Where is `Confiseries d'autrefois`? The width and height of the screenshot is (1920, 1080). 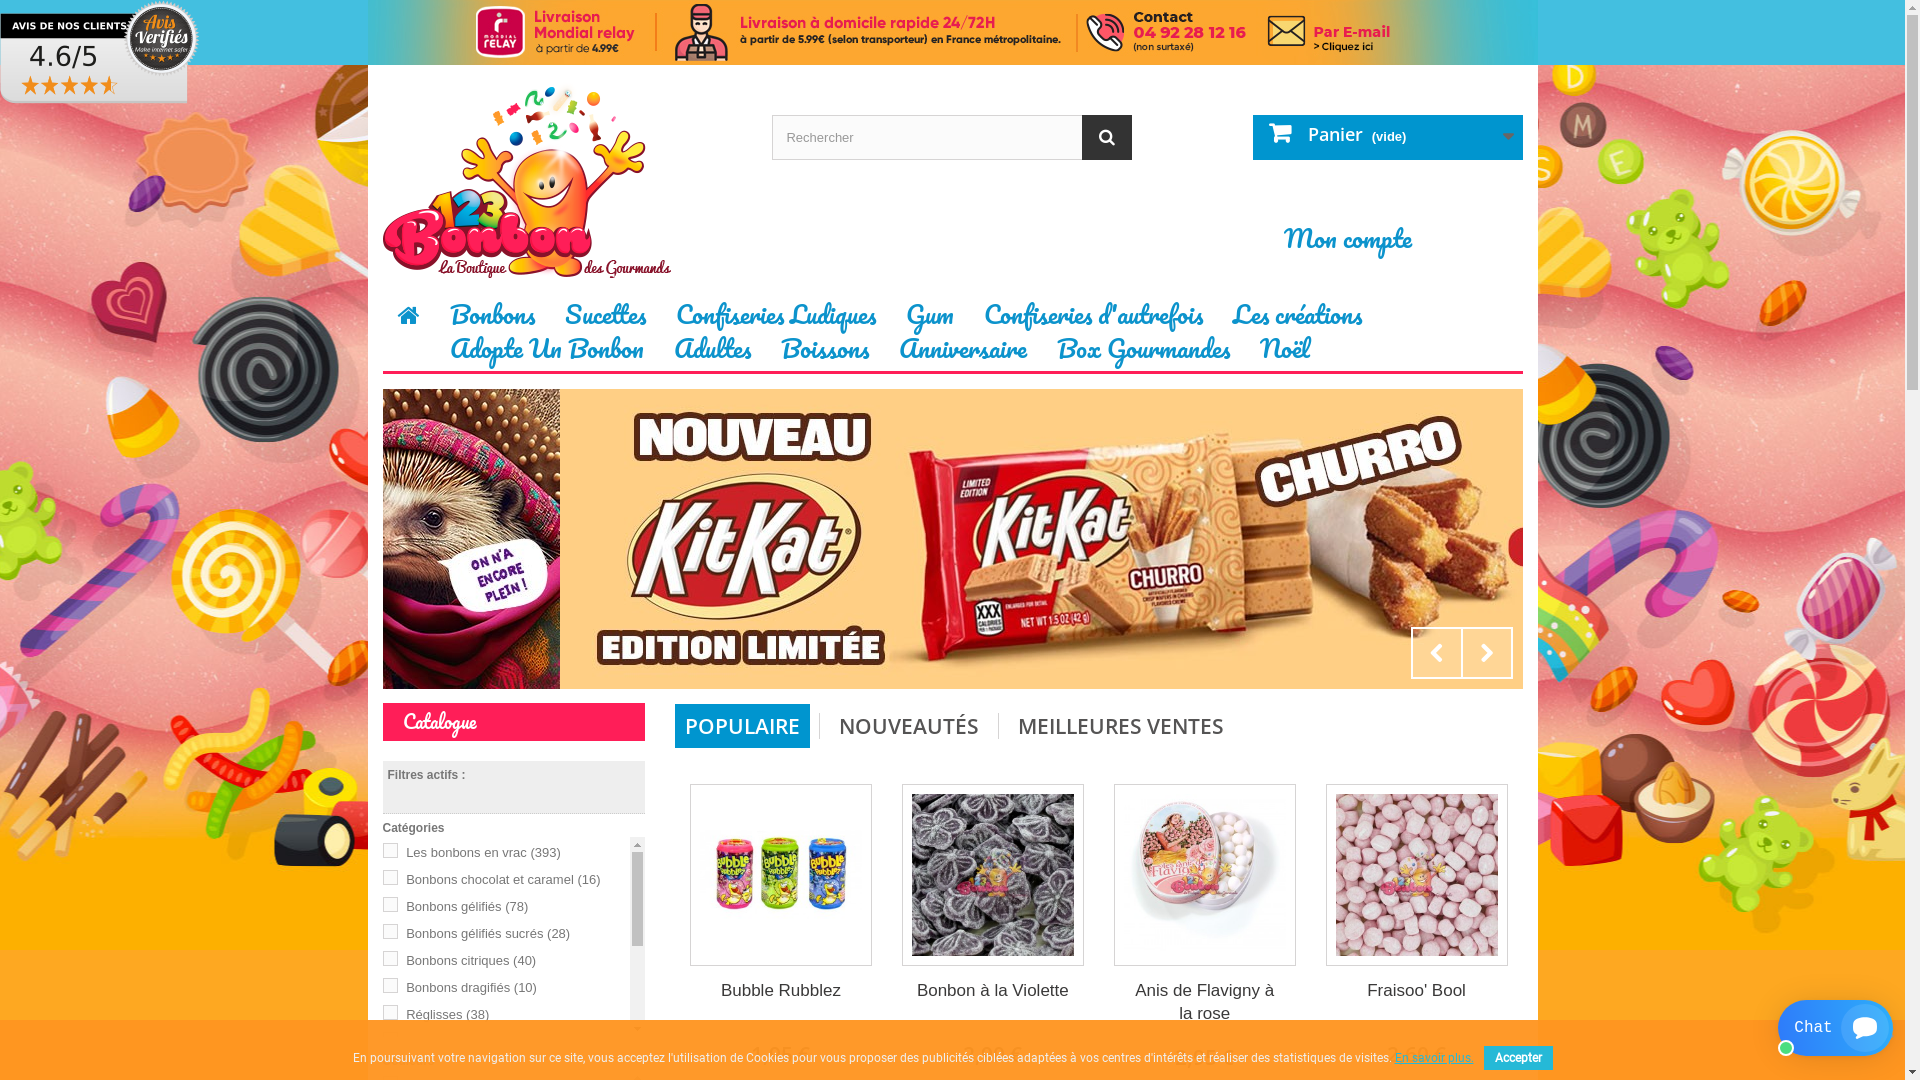
Confiseries d'autrefois is located at coordinates (1092, 322).